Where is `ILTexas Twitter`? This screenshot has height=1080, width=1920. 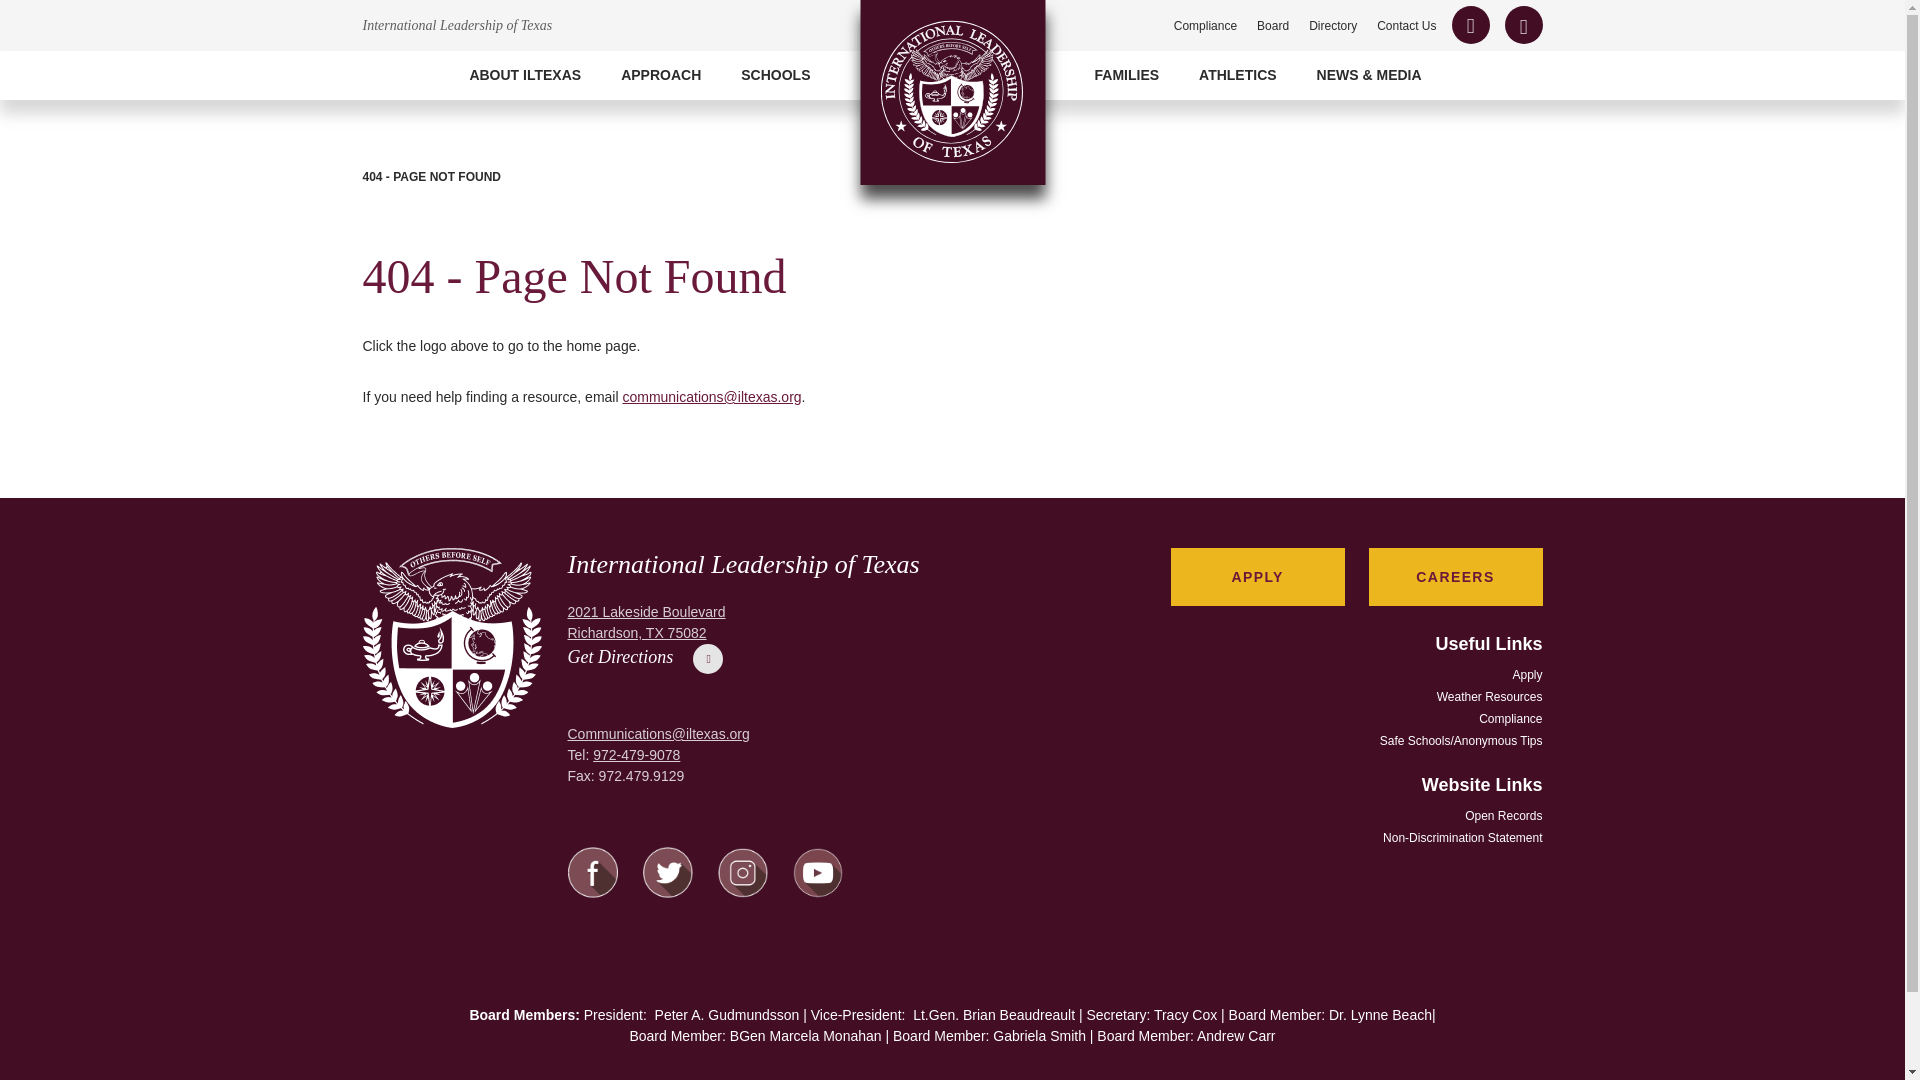 ILTexas Twitter is located at coordinates (666, 893).